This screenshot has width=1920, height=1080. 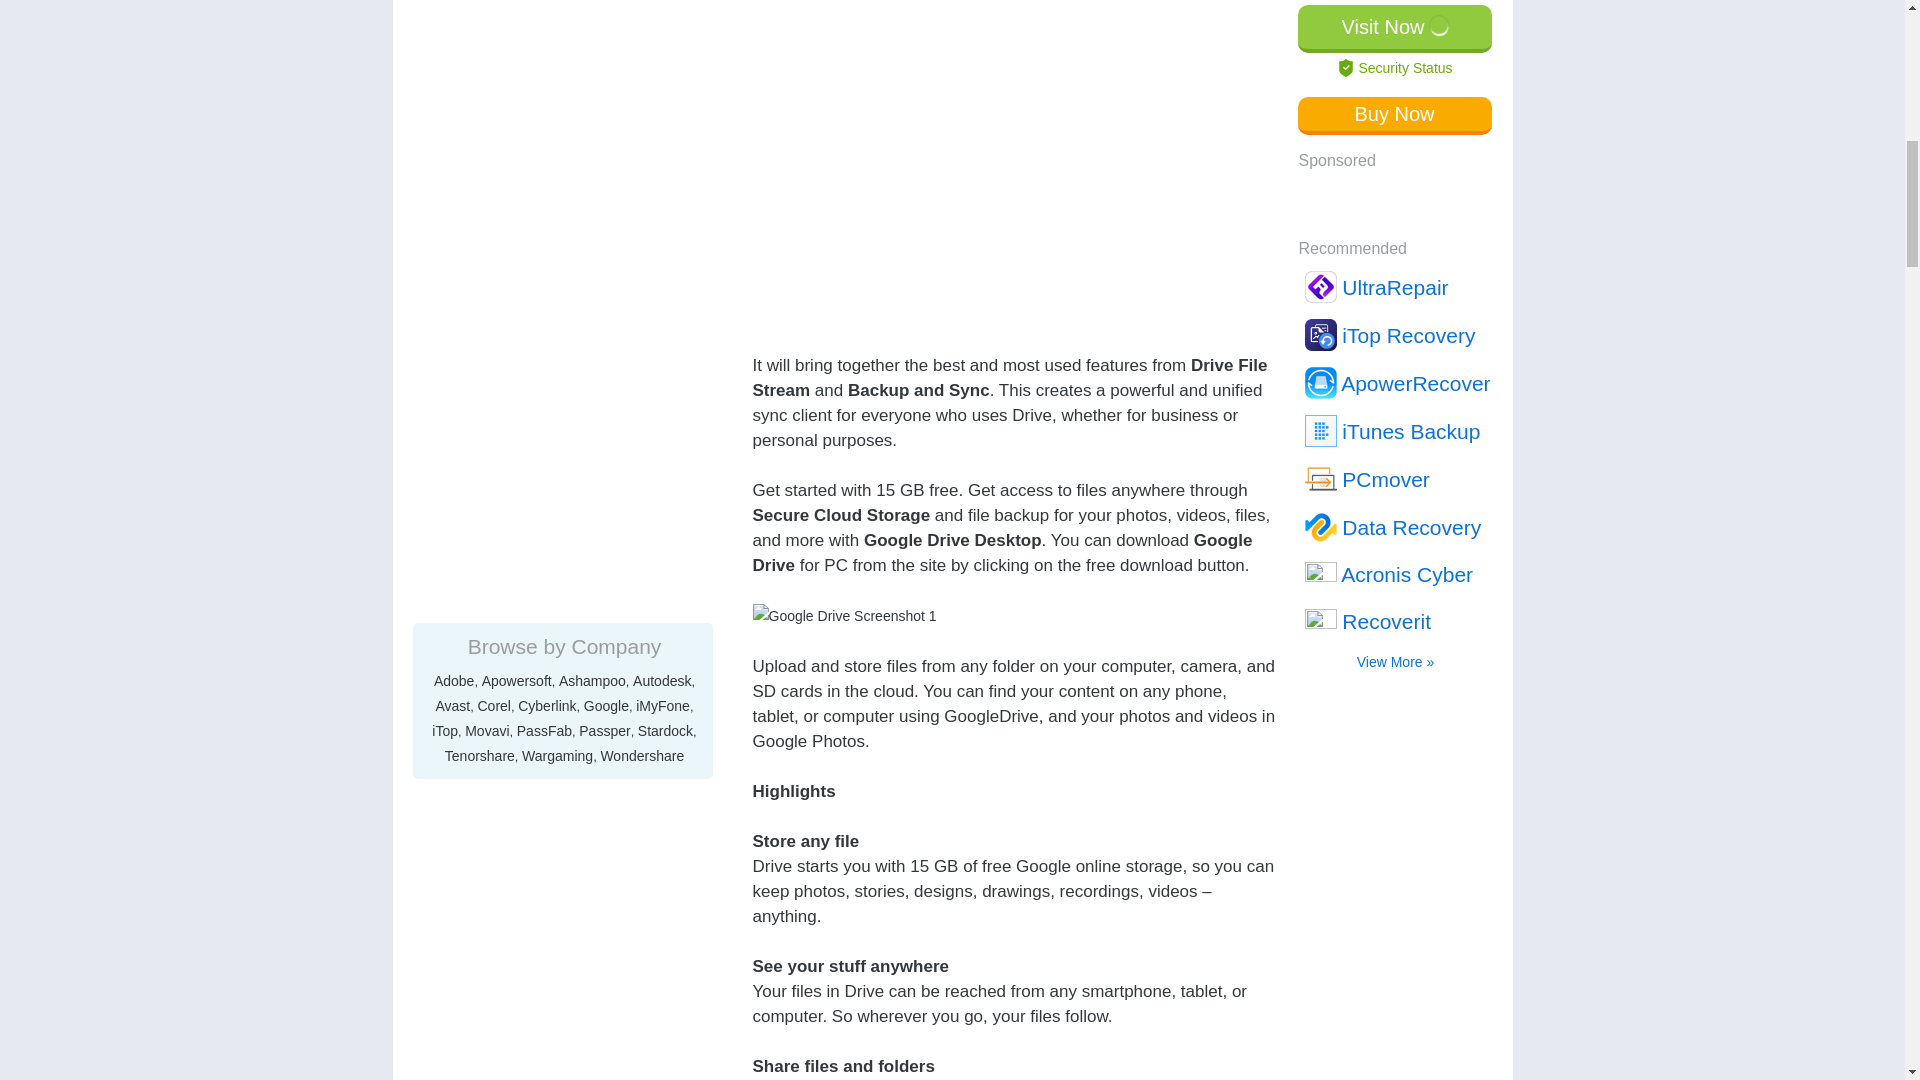 I want to click on Wargaming, so click(x=558, y=190).